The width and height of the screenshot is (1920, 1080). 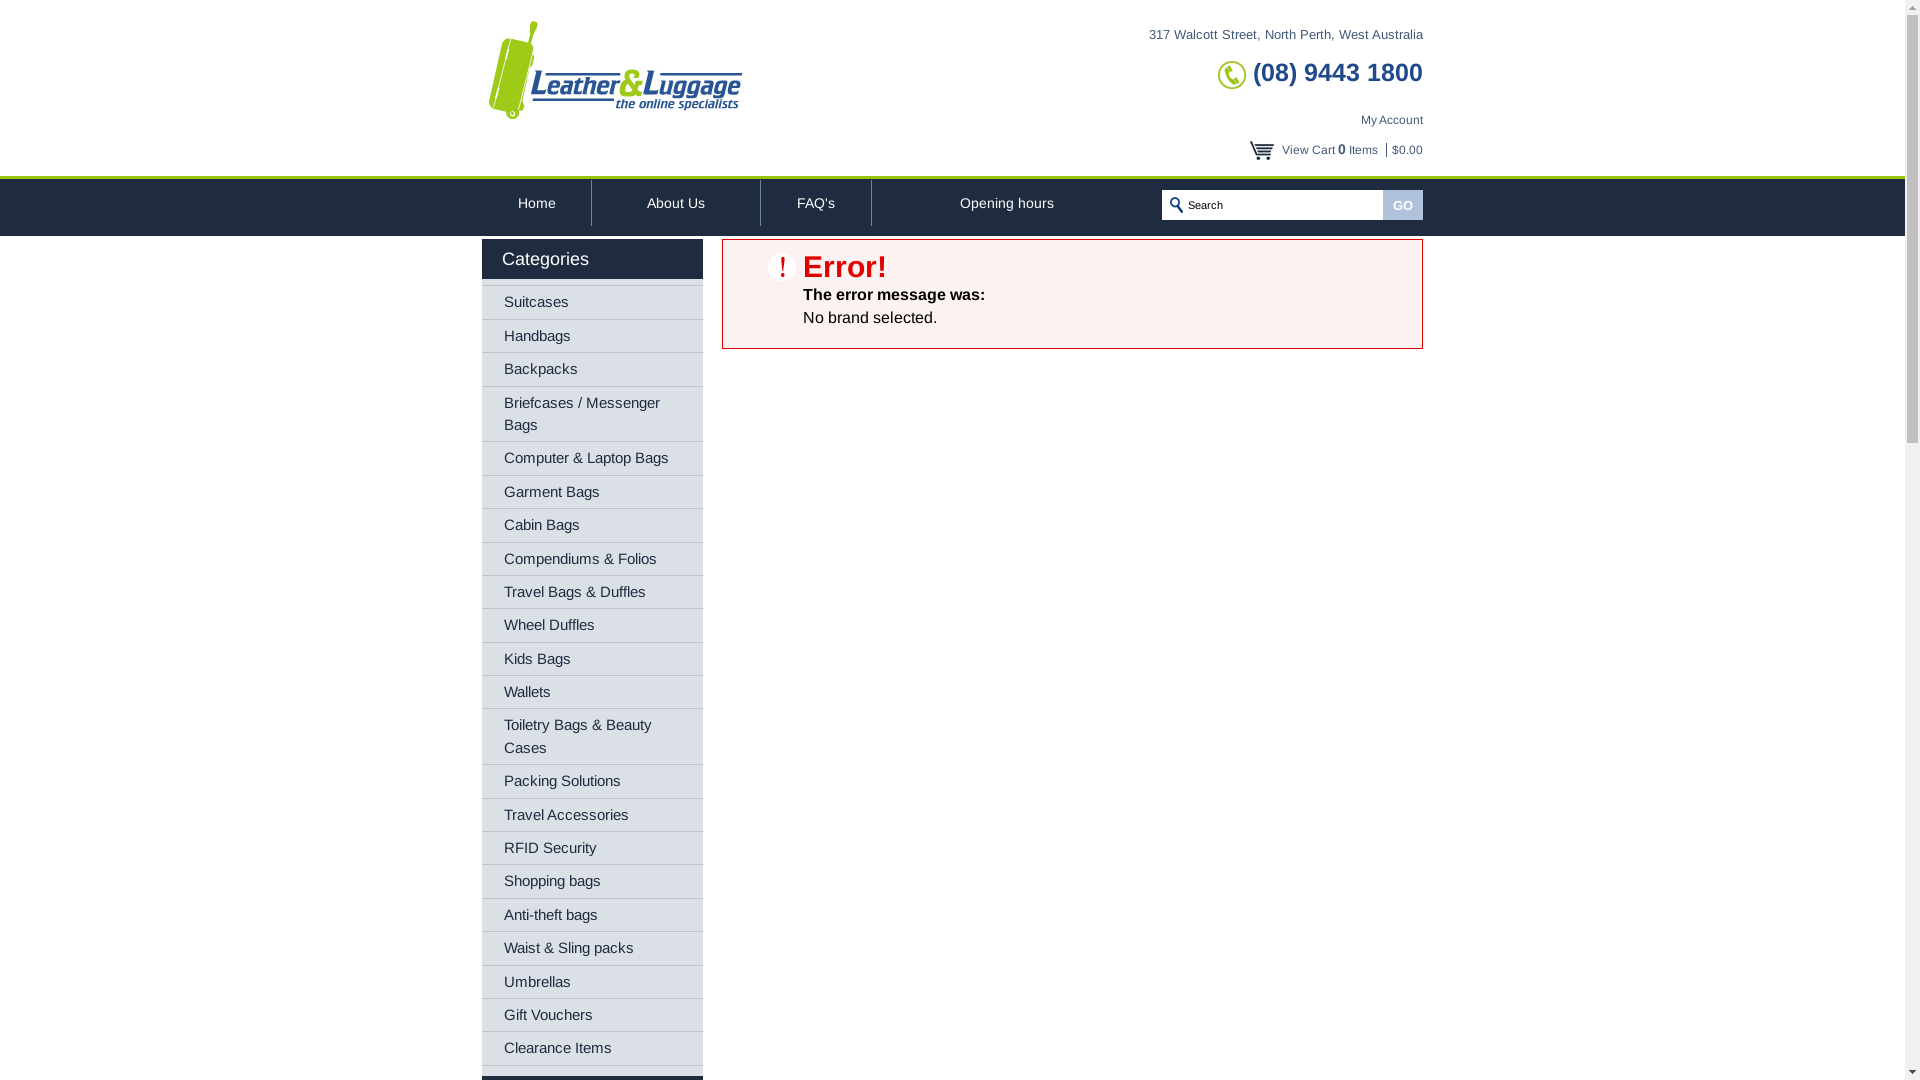 What do you see at coordinates (1308, 150) in the screenshot?
I see `View Cart` at bounding box center [1308, 150].